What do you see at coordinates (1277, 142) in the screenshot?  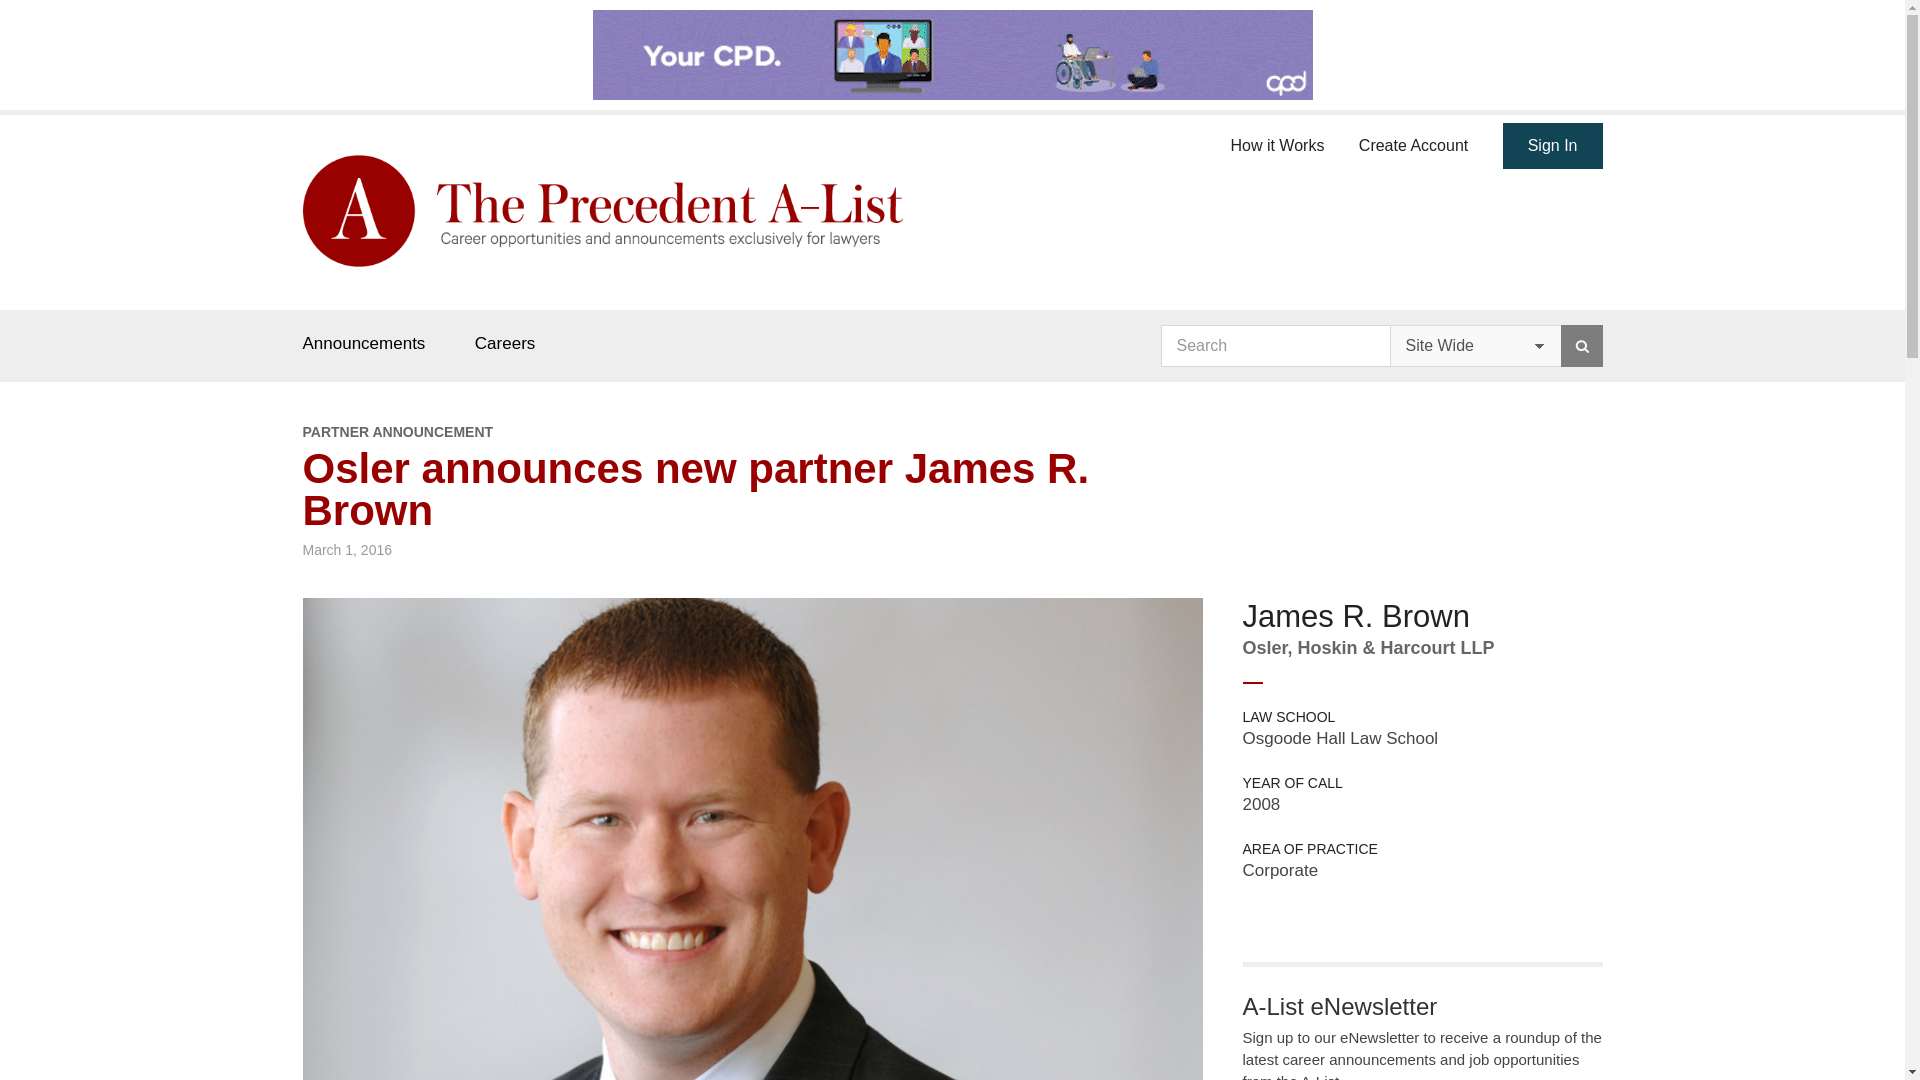 I see `How it Works` at bounding box center [1277, 142].